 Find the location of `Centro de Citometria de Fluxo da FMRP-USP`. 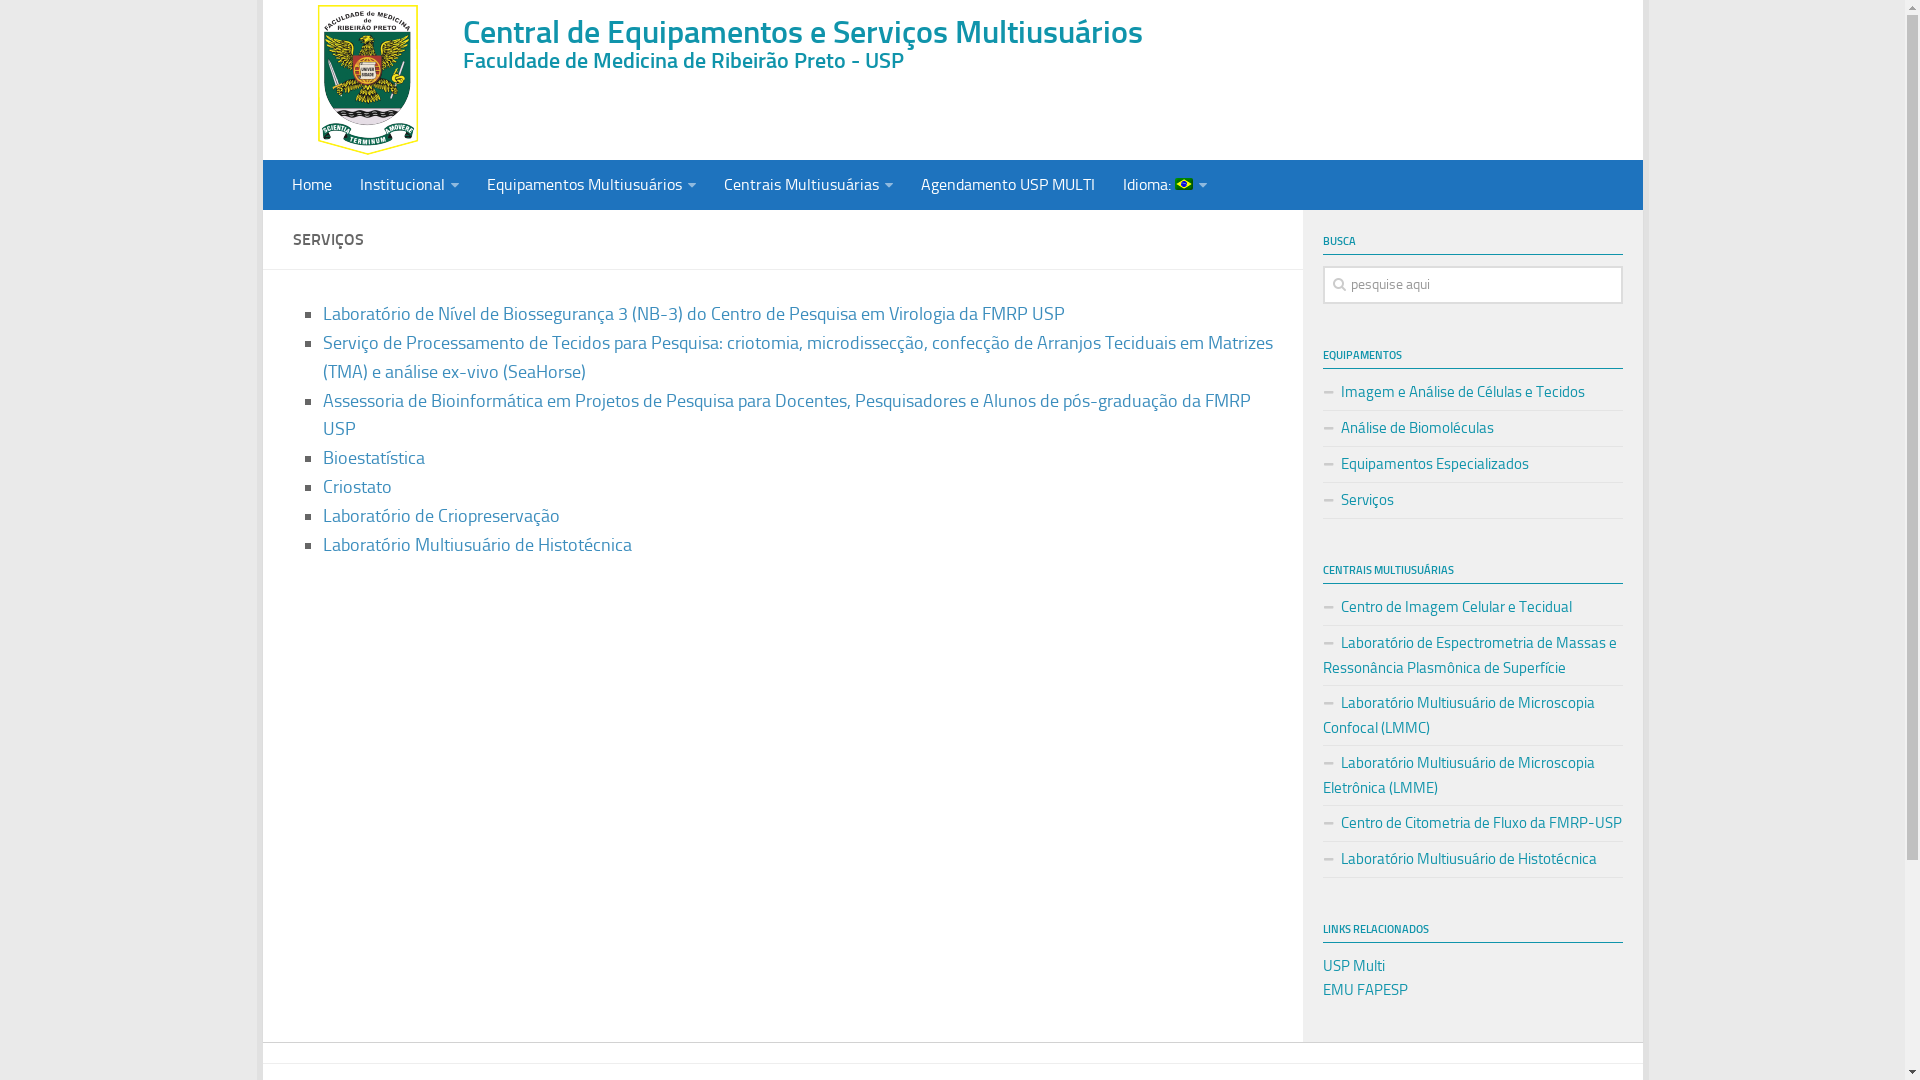

Centro de Citometria de Fluxo da FMRP-USP is located at coordinates (1472, 824).